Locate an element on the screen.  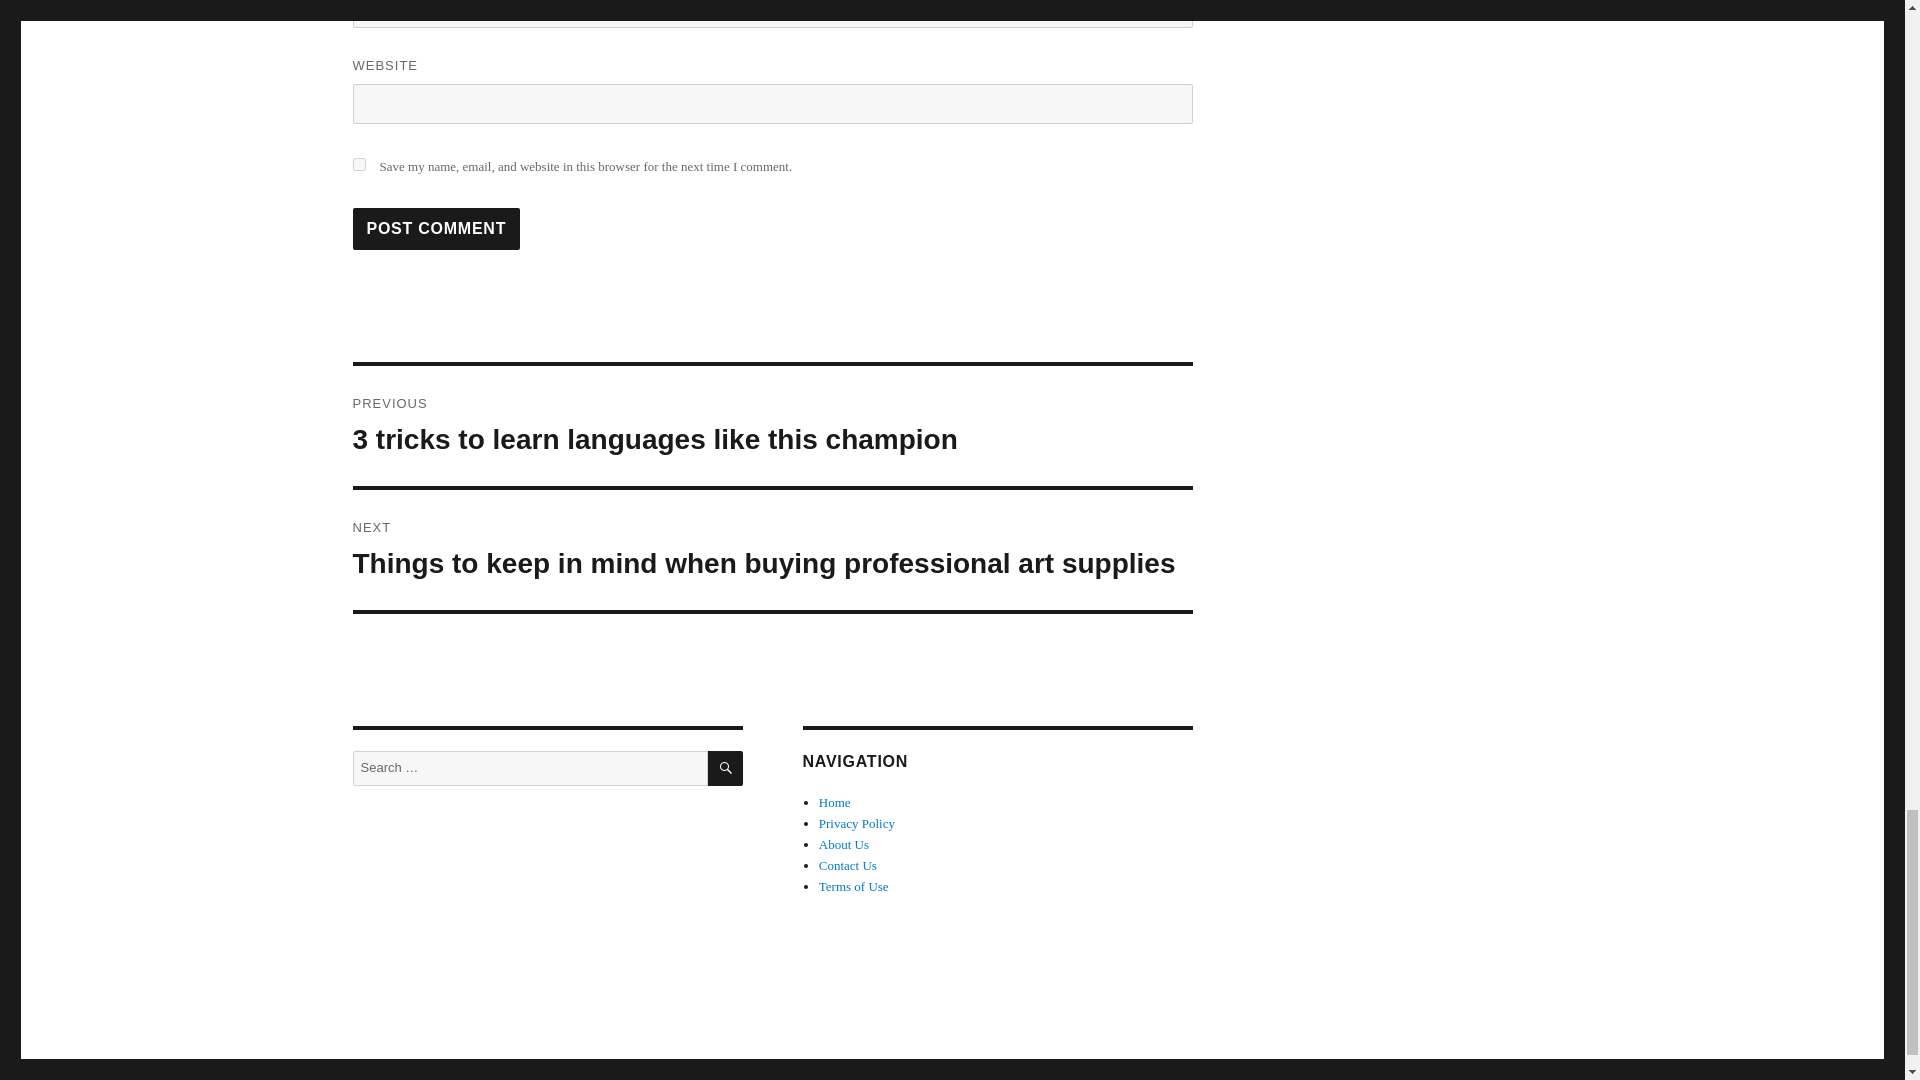
Post Comment is located at coordinates (436, 228).